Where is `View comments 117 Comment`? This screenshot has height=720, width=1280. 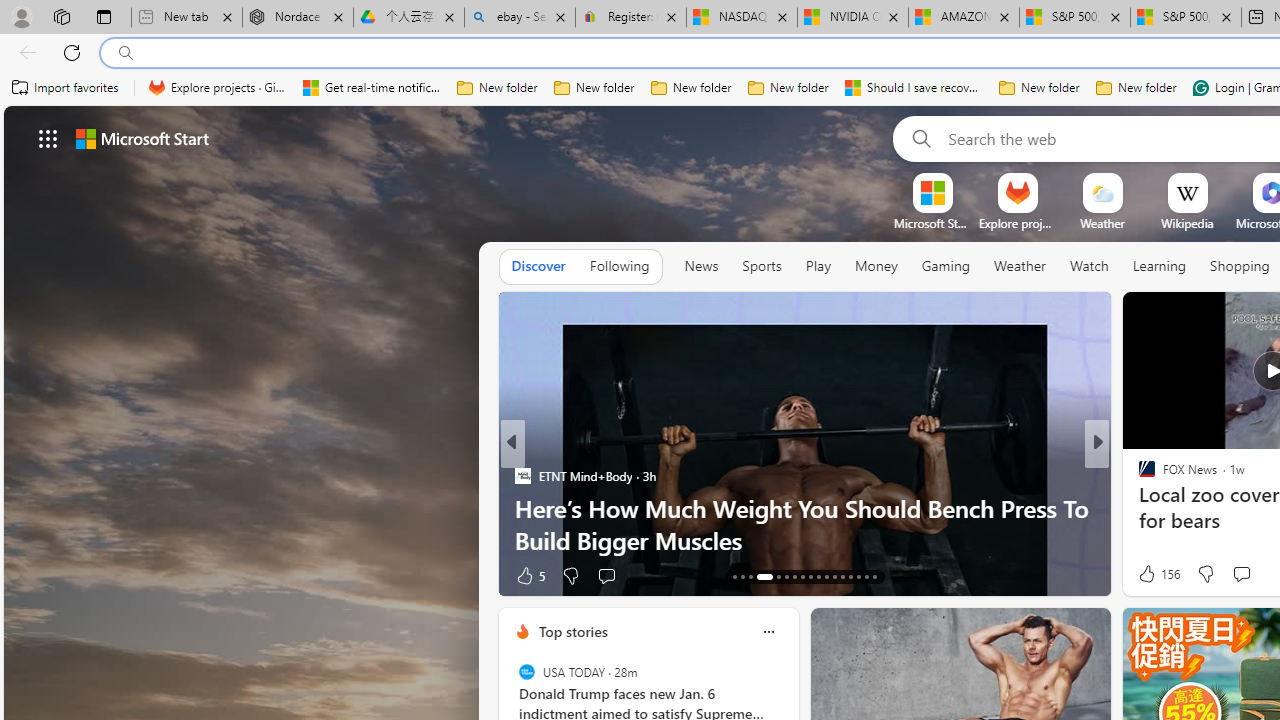 View comments 117 Comment is located at coordinates (1240, 574).